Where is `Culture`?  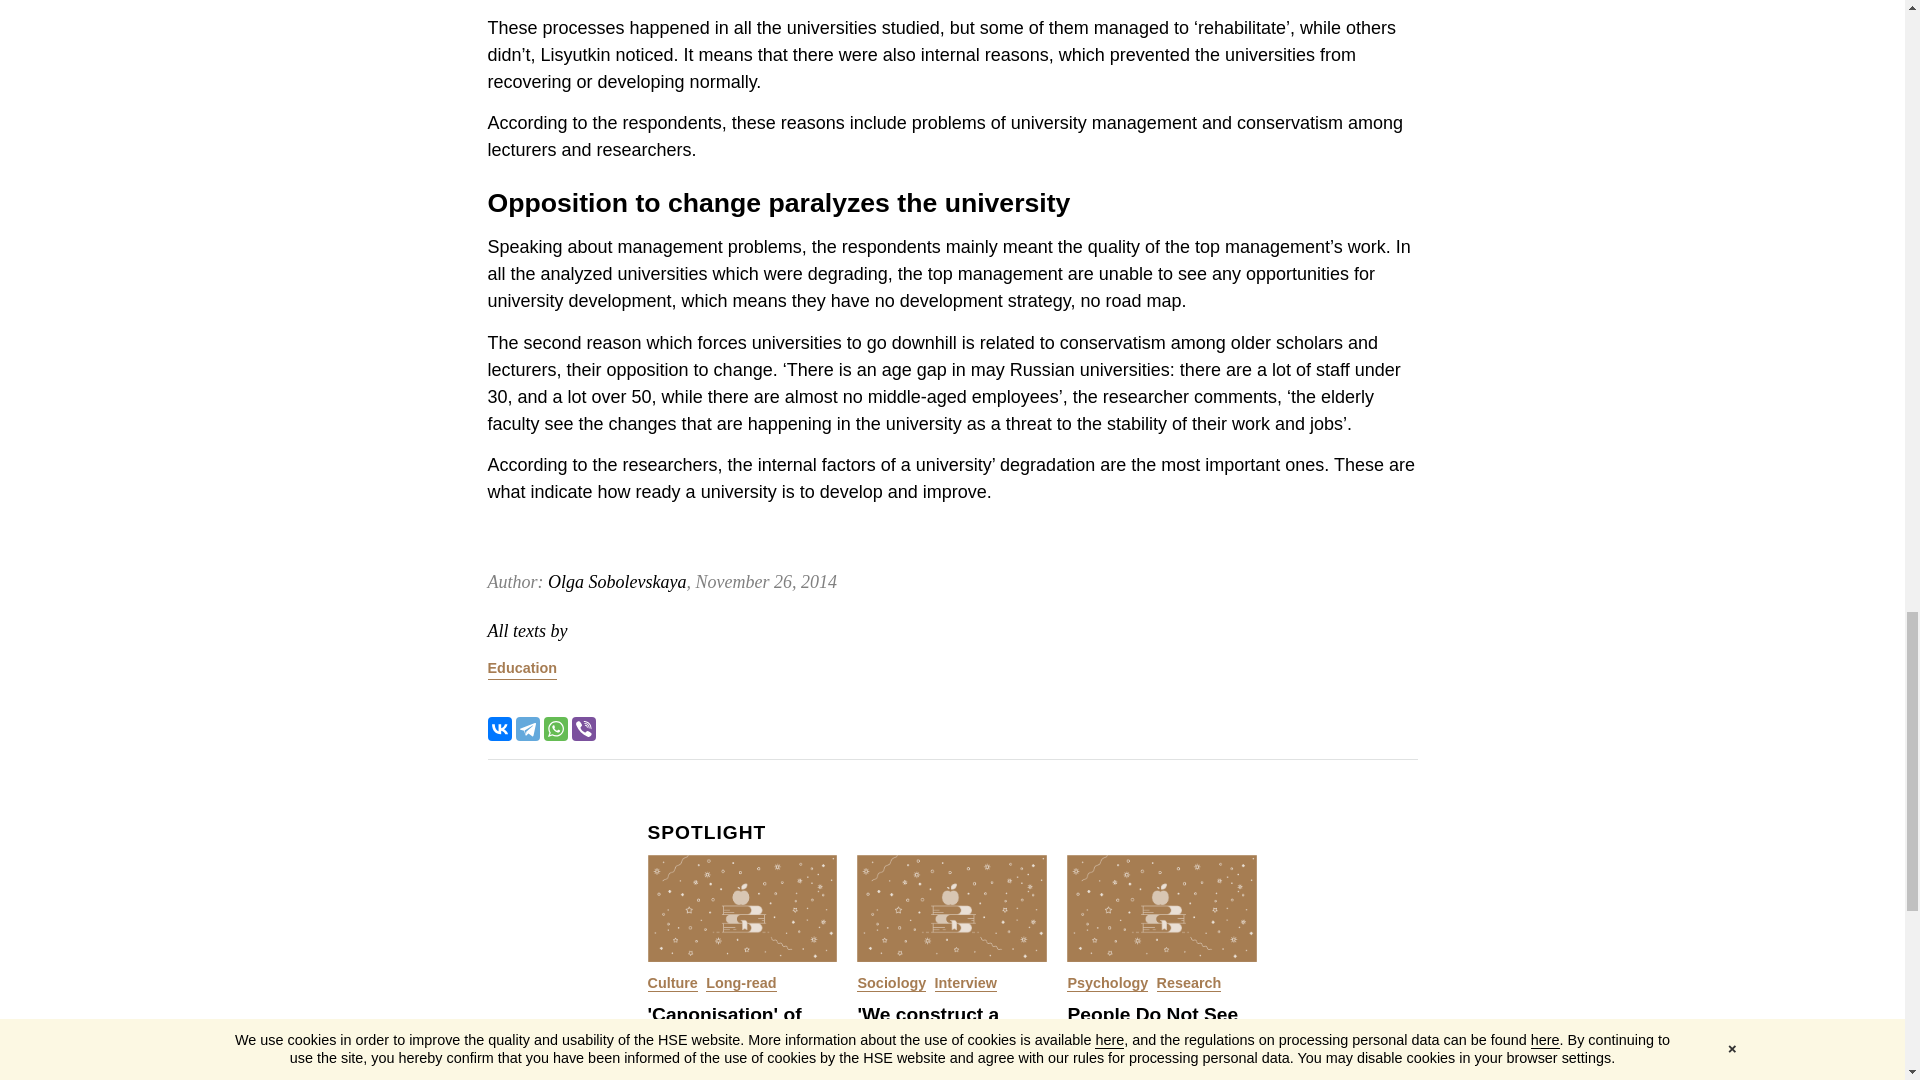
Culture is located at coordinates (673, 984).